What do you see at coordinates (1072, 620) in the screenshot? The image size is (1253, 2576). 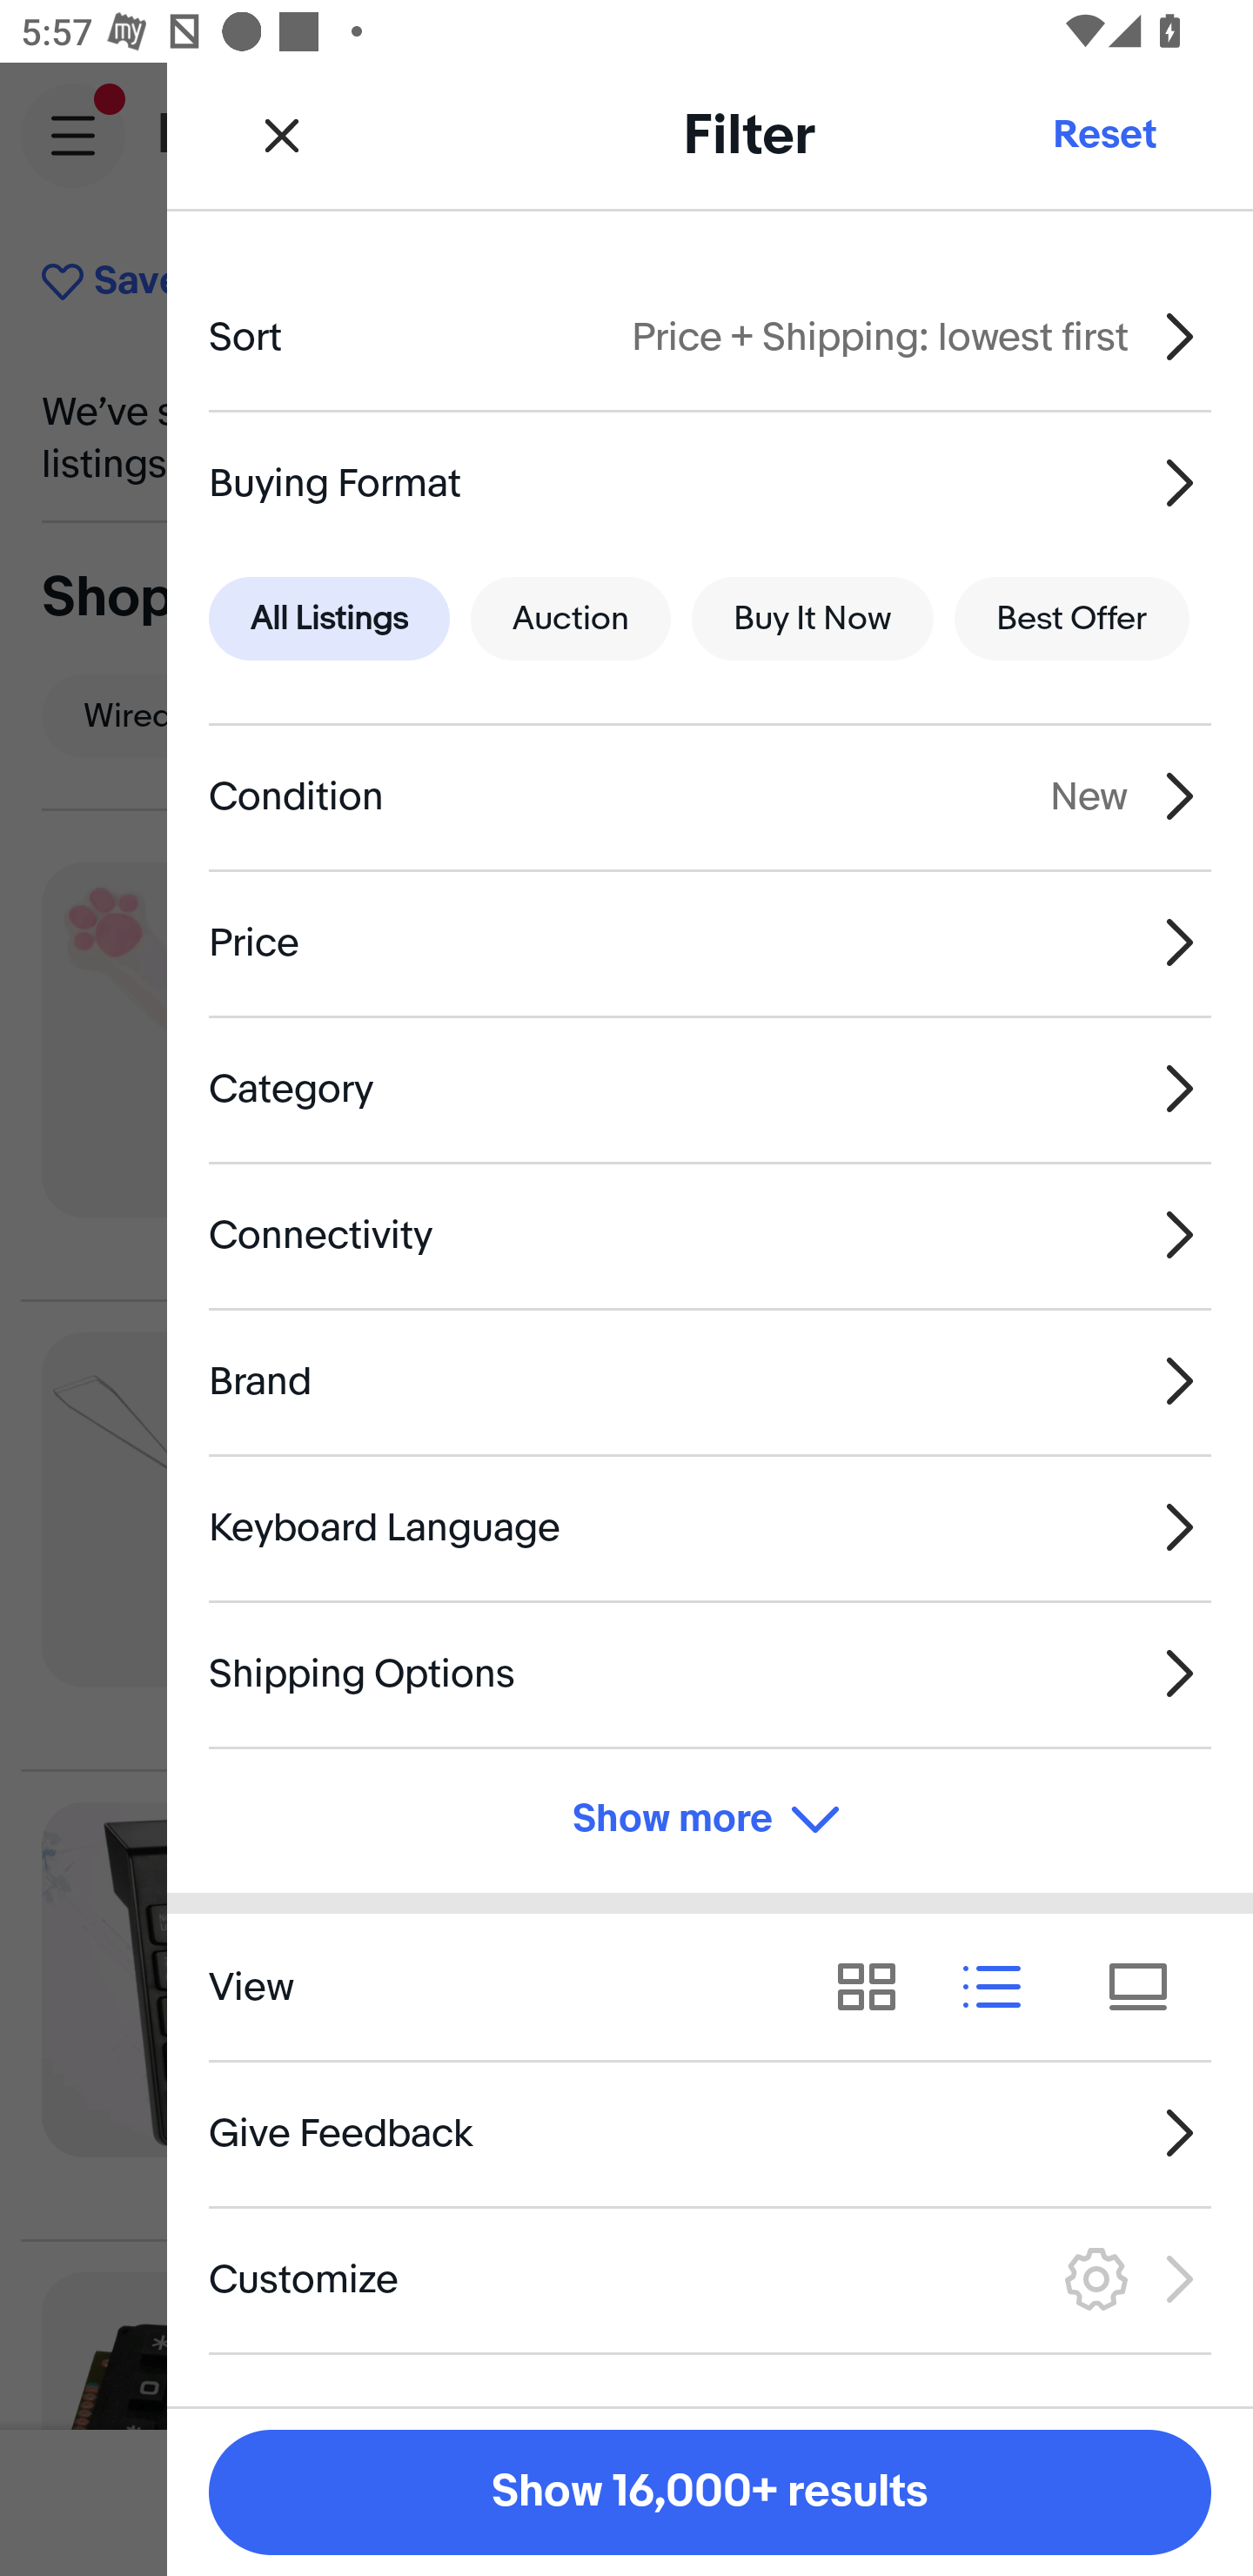 I see `Best Offer` at bounding box center [1072, 620].